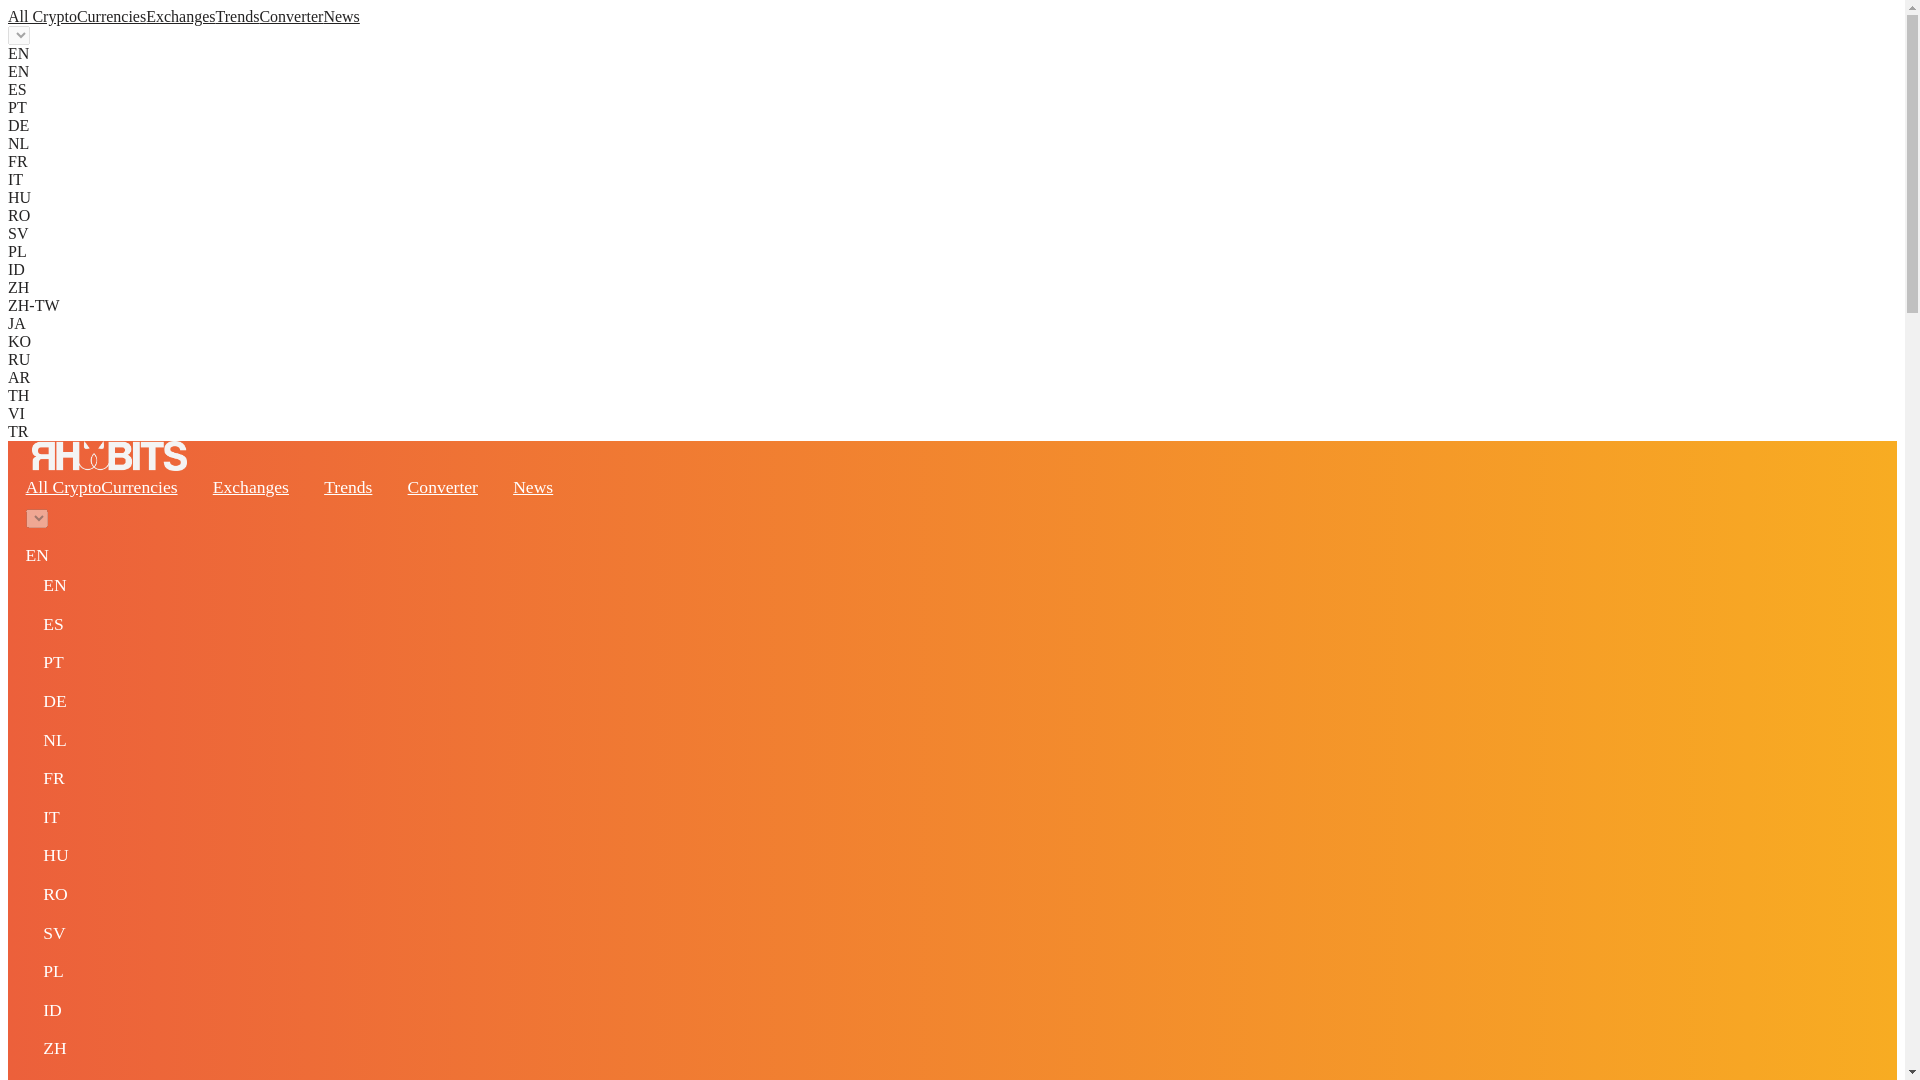 The image size is (1920, 1080). Describe the element at coordinates (340, 16) in the screenshot. I see `News` at that location.